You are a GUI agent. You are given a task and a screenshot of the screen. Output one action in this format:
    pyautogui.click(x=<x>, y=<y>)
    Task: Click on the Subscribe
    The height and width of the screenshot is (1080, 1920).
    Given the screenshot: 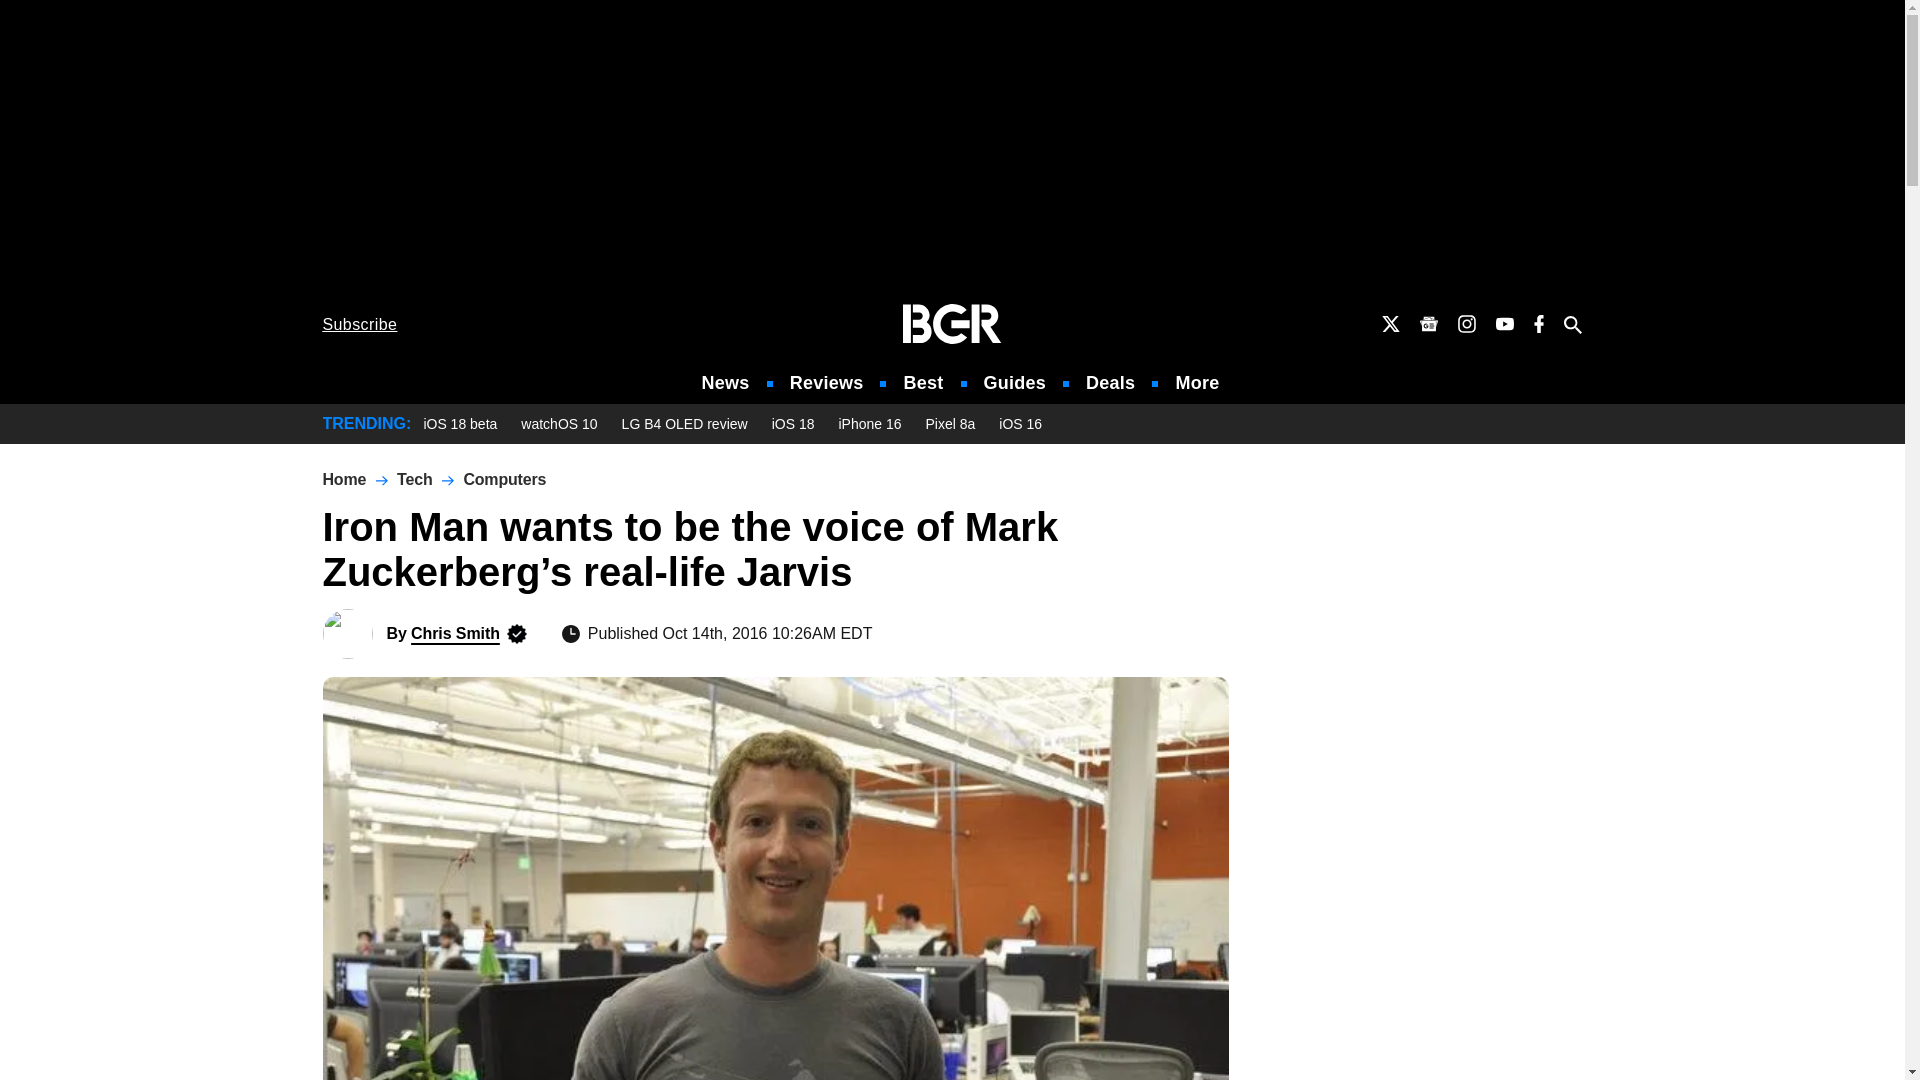 What is the action you would take?
    pyautogui.click(x=360, y=324)
    